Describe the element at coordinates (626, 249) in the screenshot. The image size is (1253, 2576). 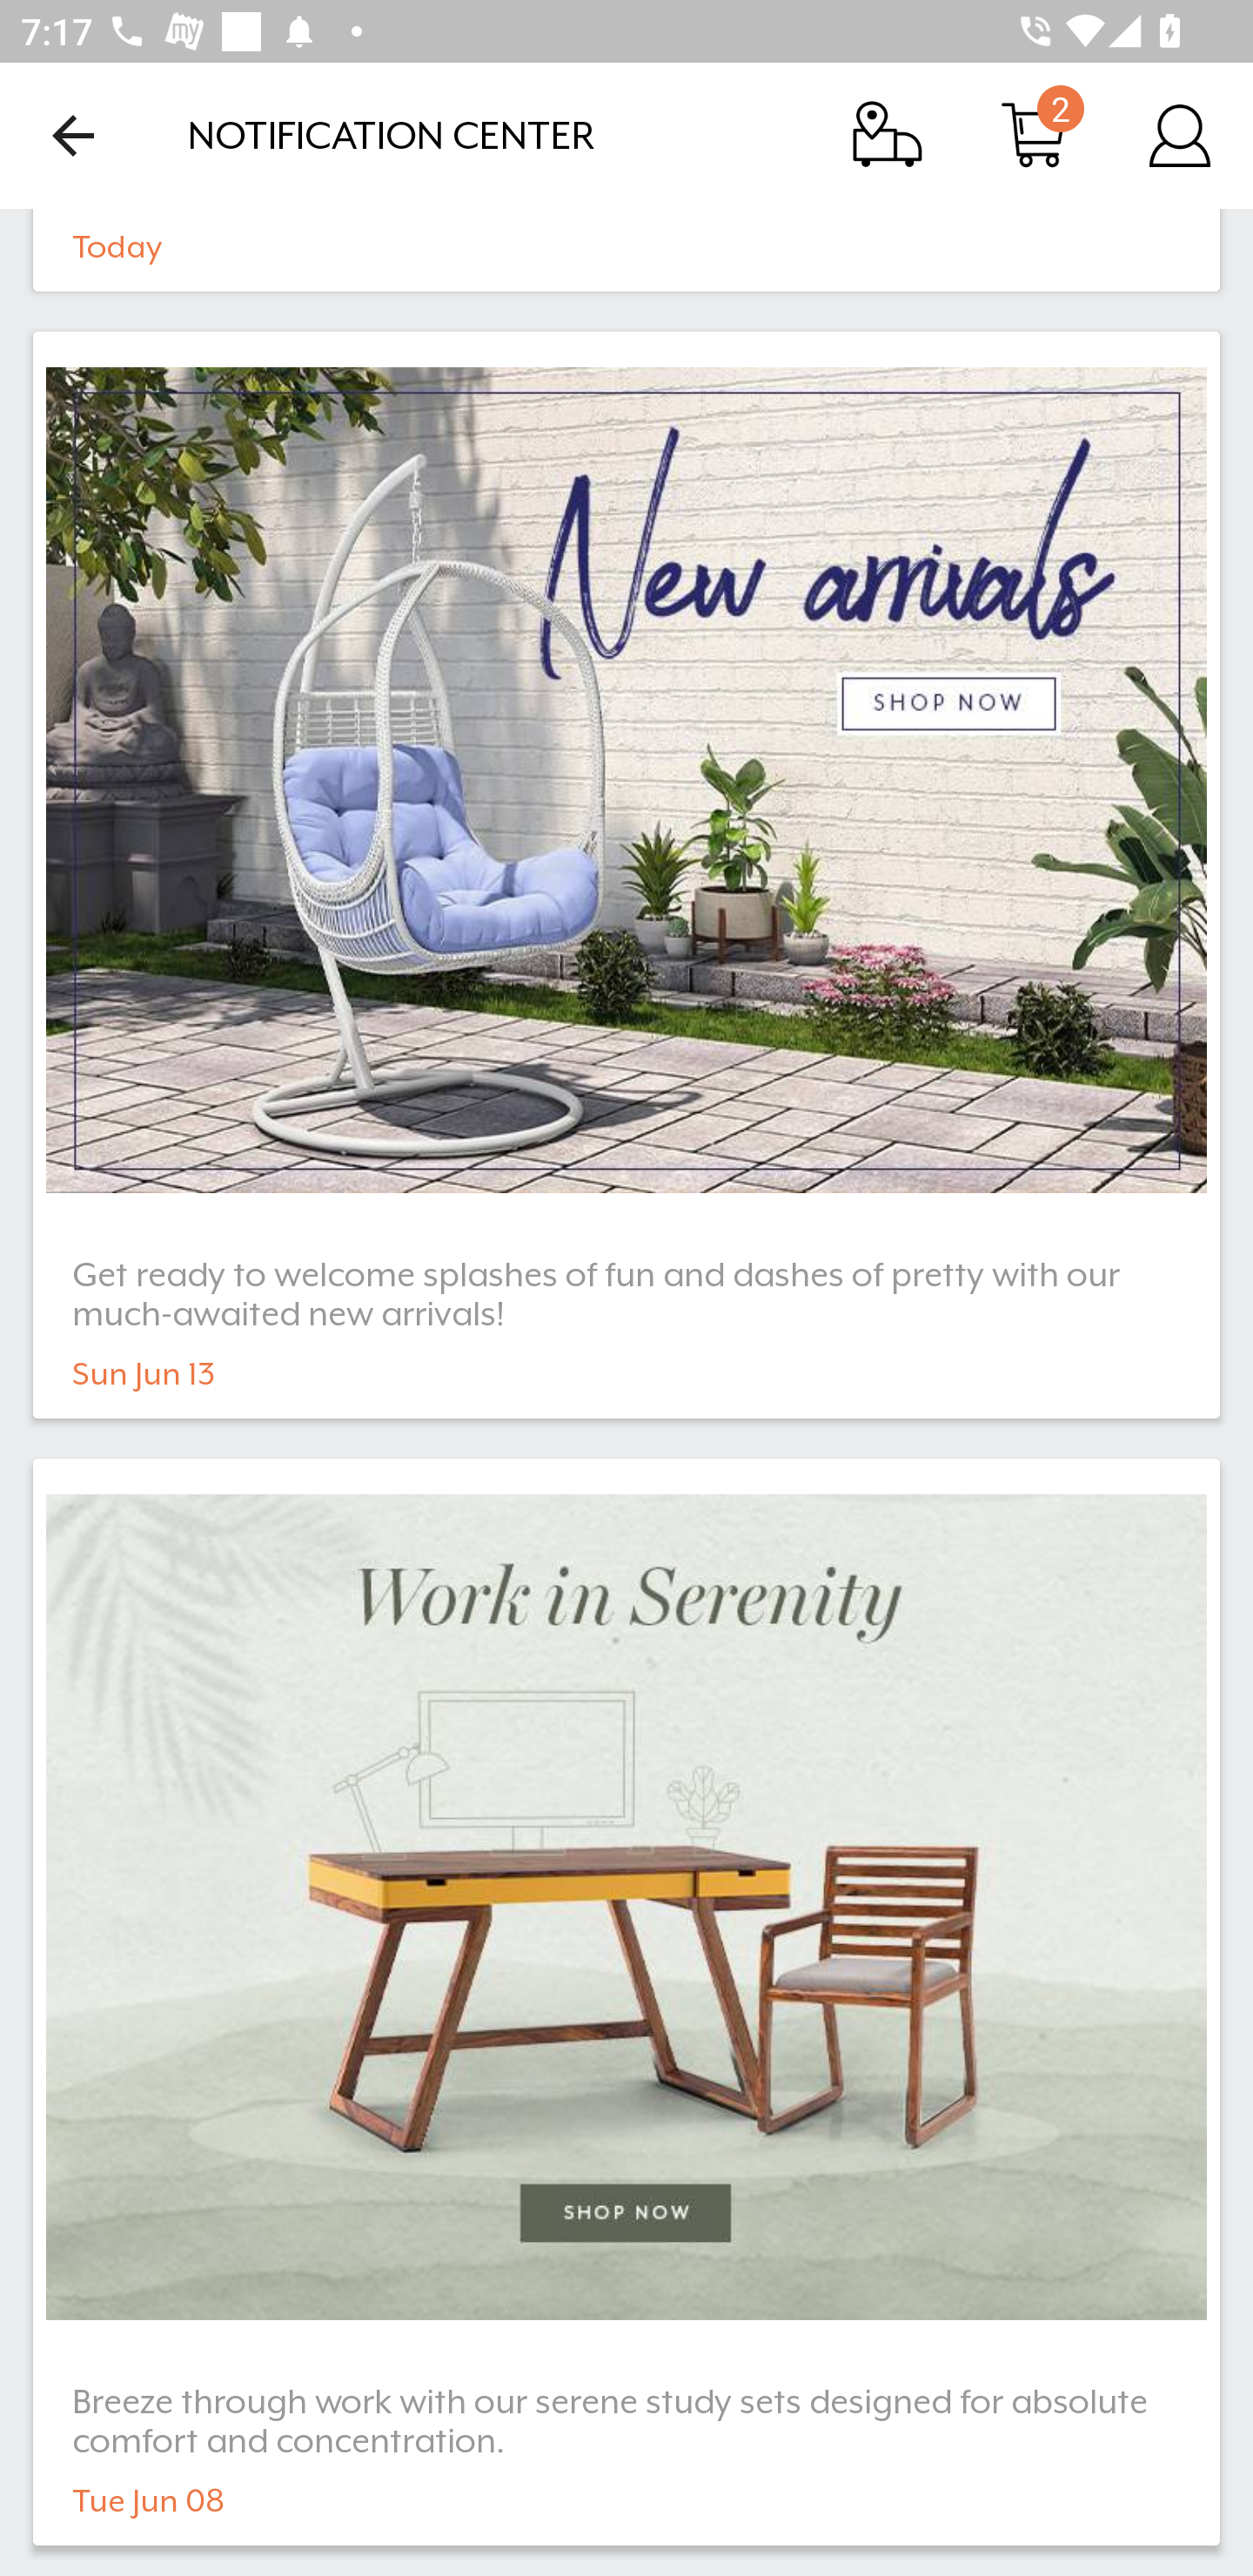
I see `Today` at that location.